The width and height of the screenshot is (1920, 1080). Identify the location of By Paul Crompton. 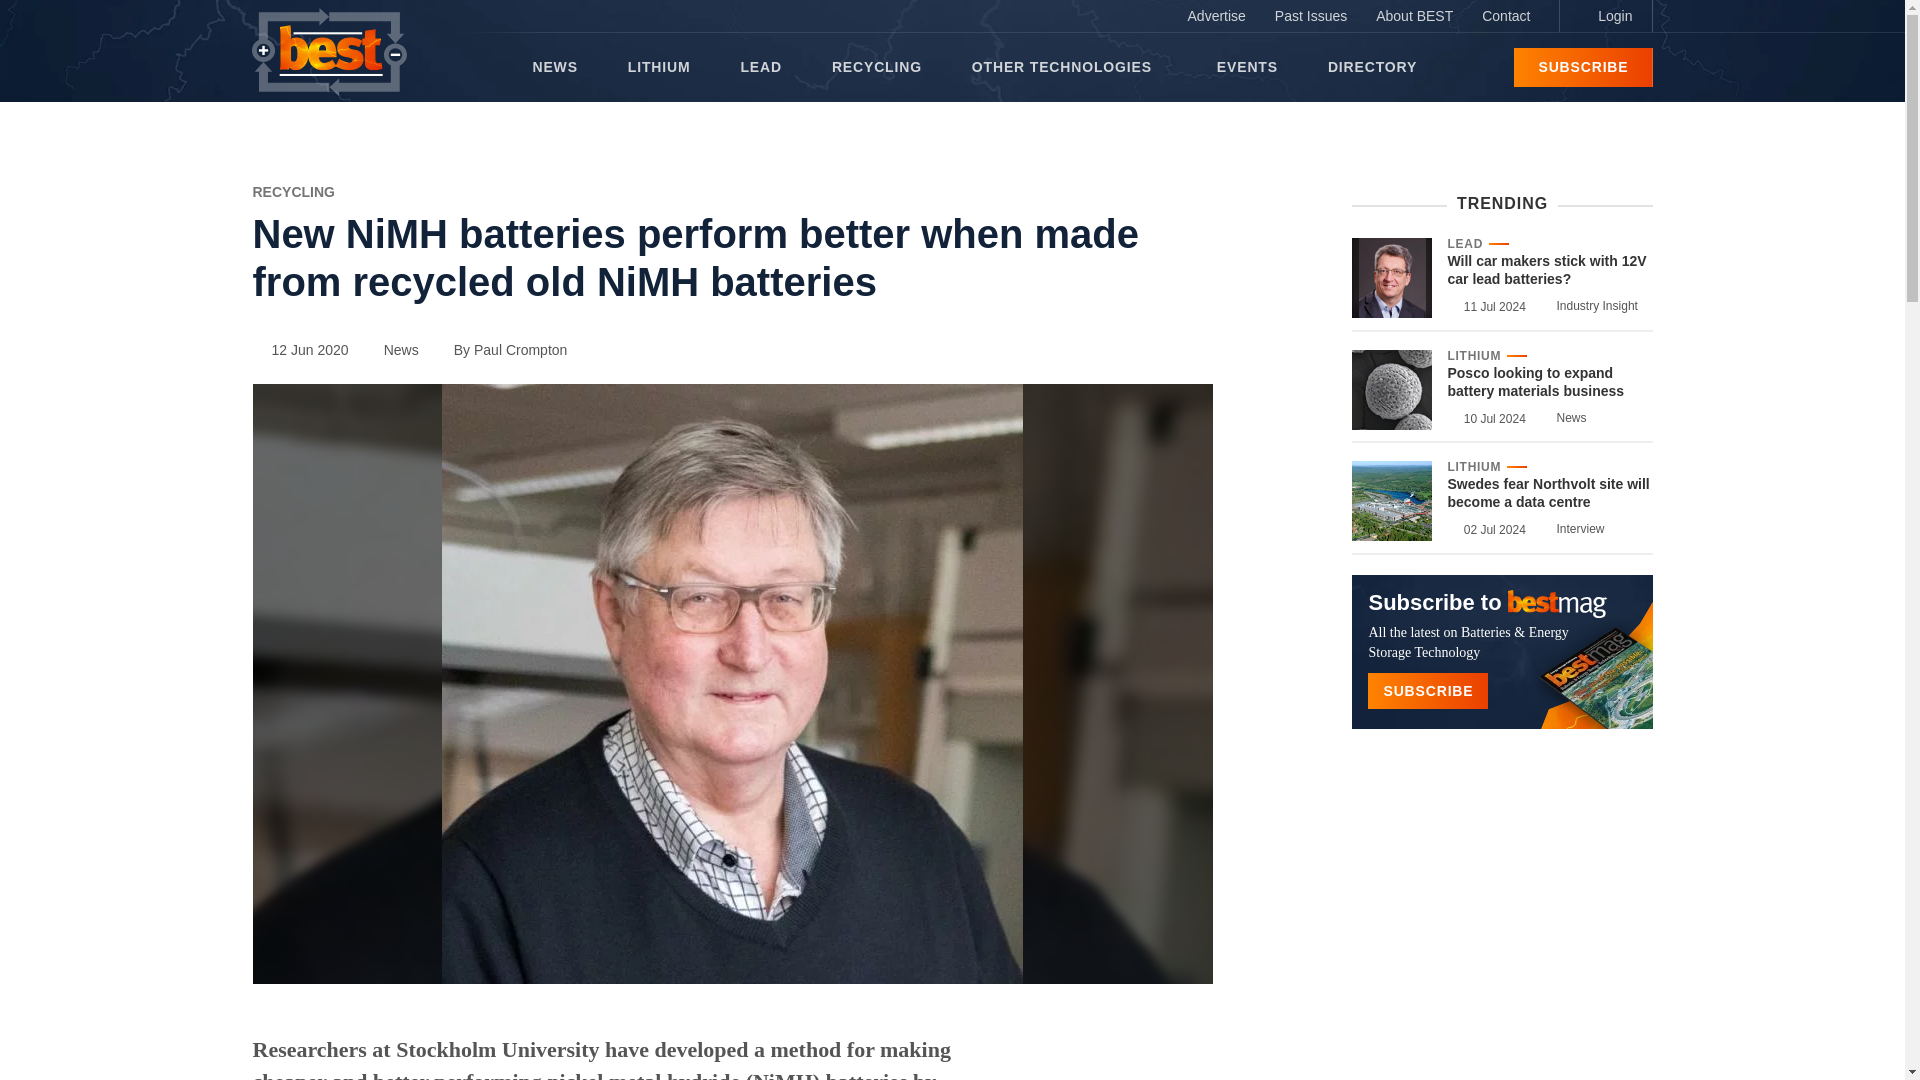
(502, 350).